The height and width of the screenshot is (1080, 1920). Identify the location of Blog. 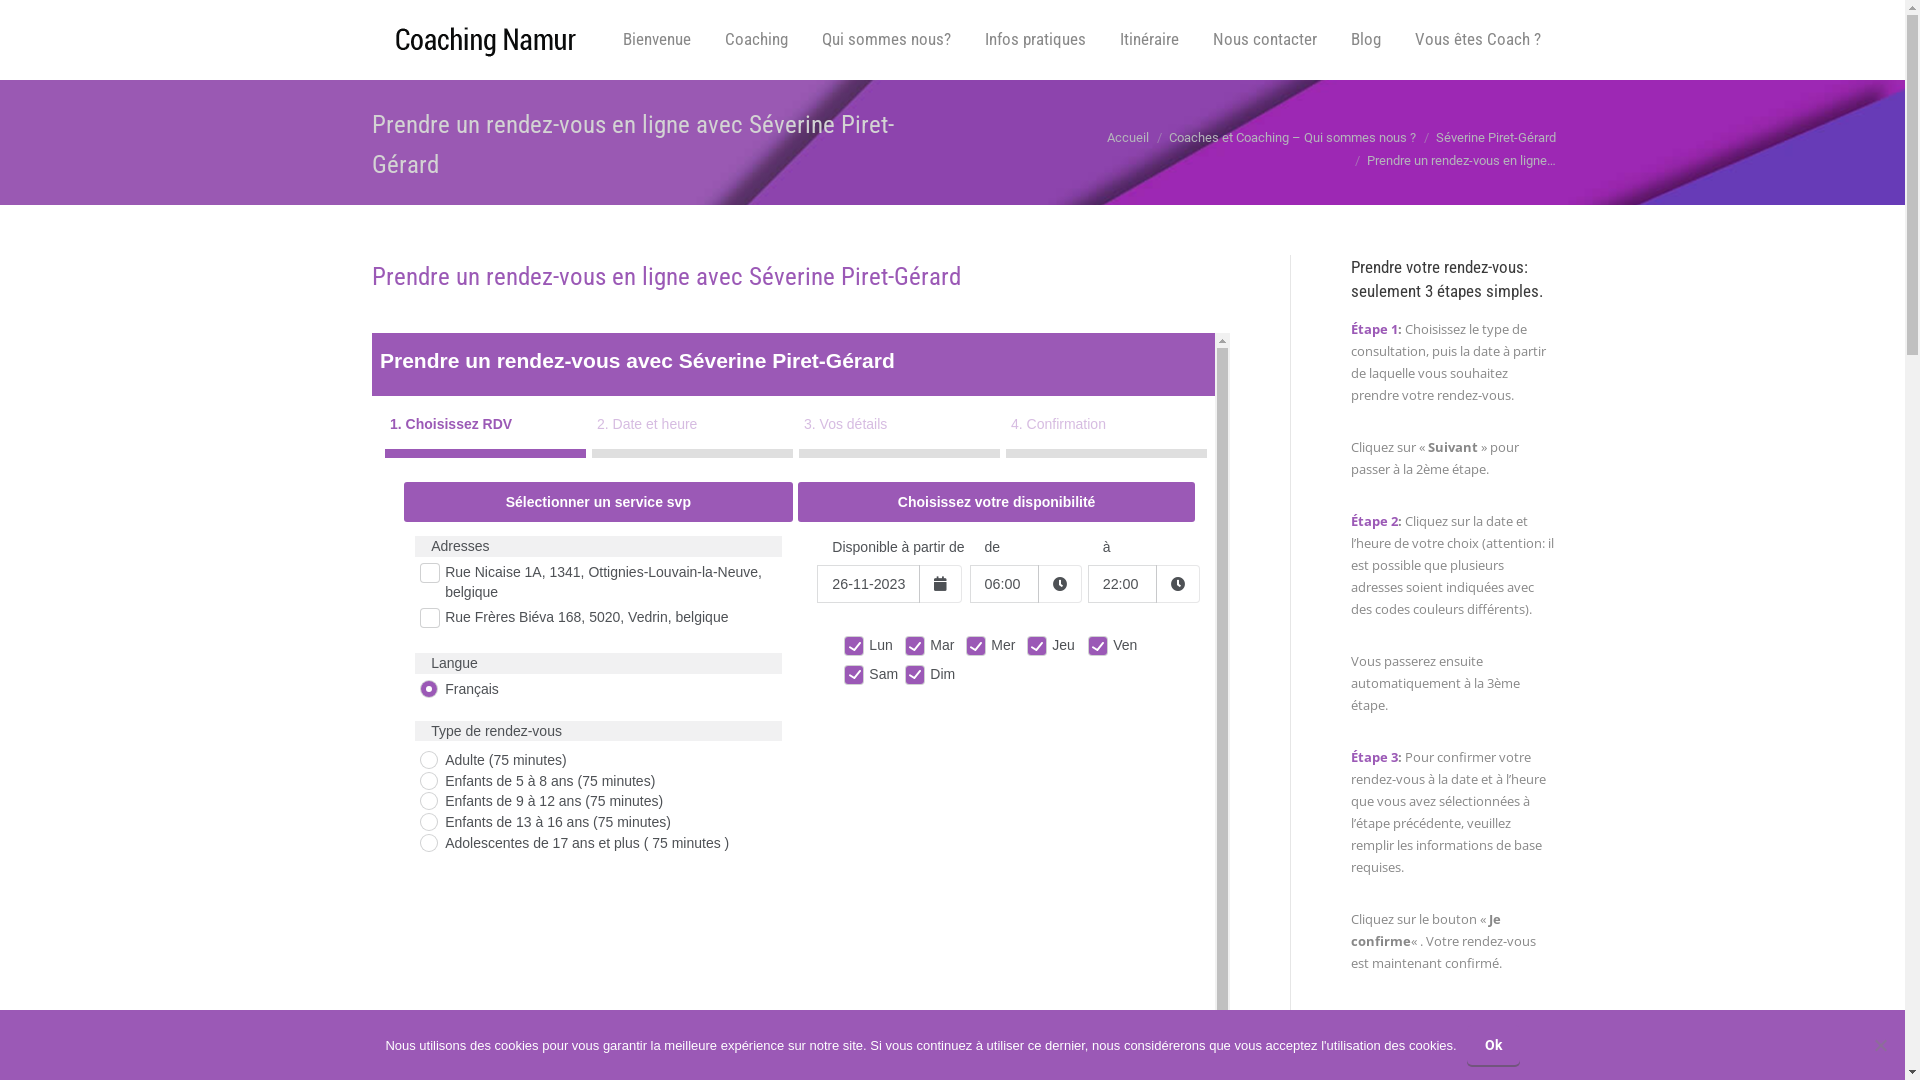
(1366, 40).